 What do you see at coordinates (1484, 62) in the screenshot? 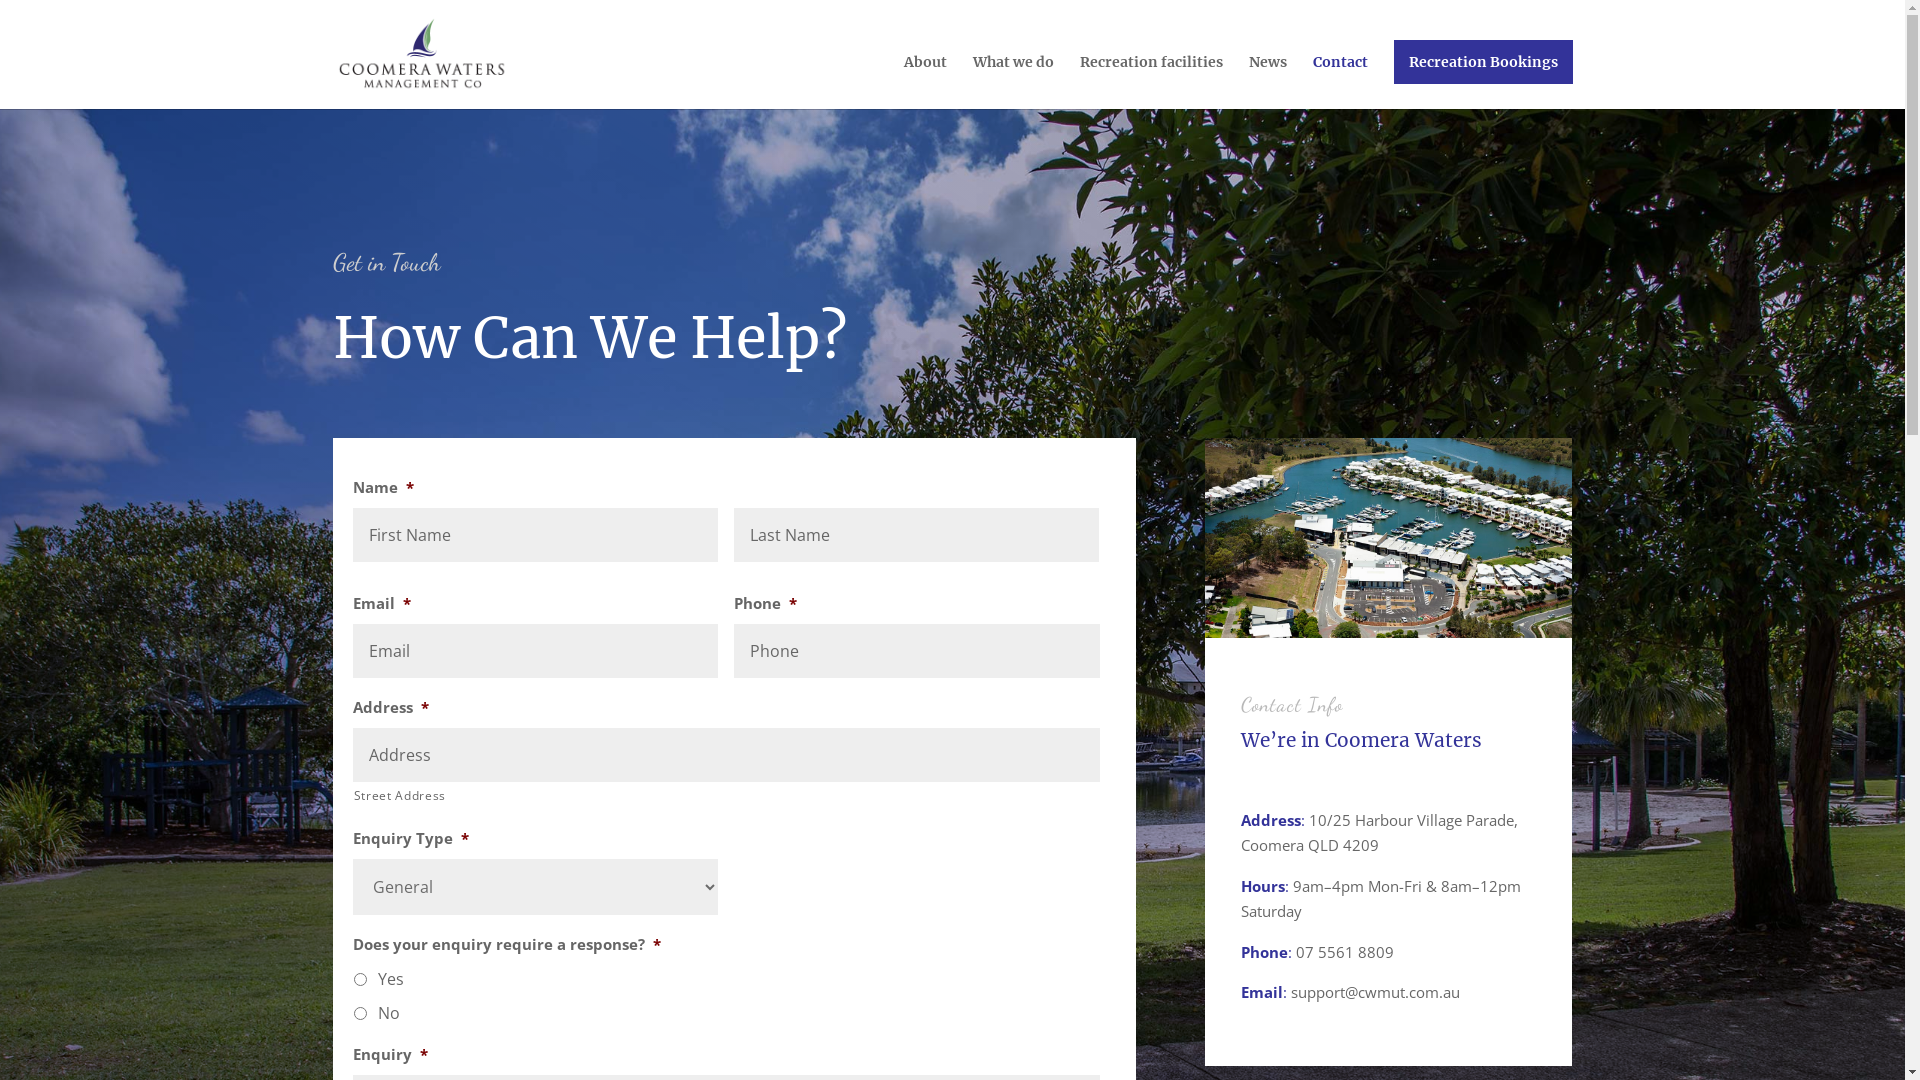
I see `Recreation Bookings` at bounding box center [1484, 62].